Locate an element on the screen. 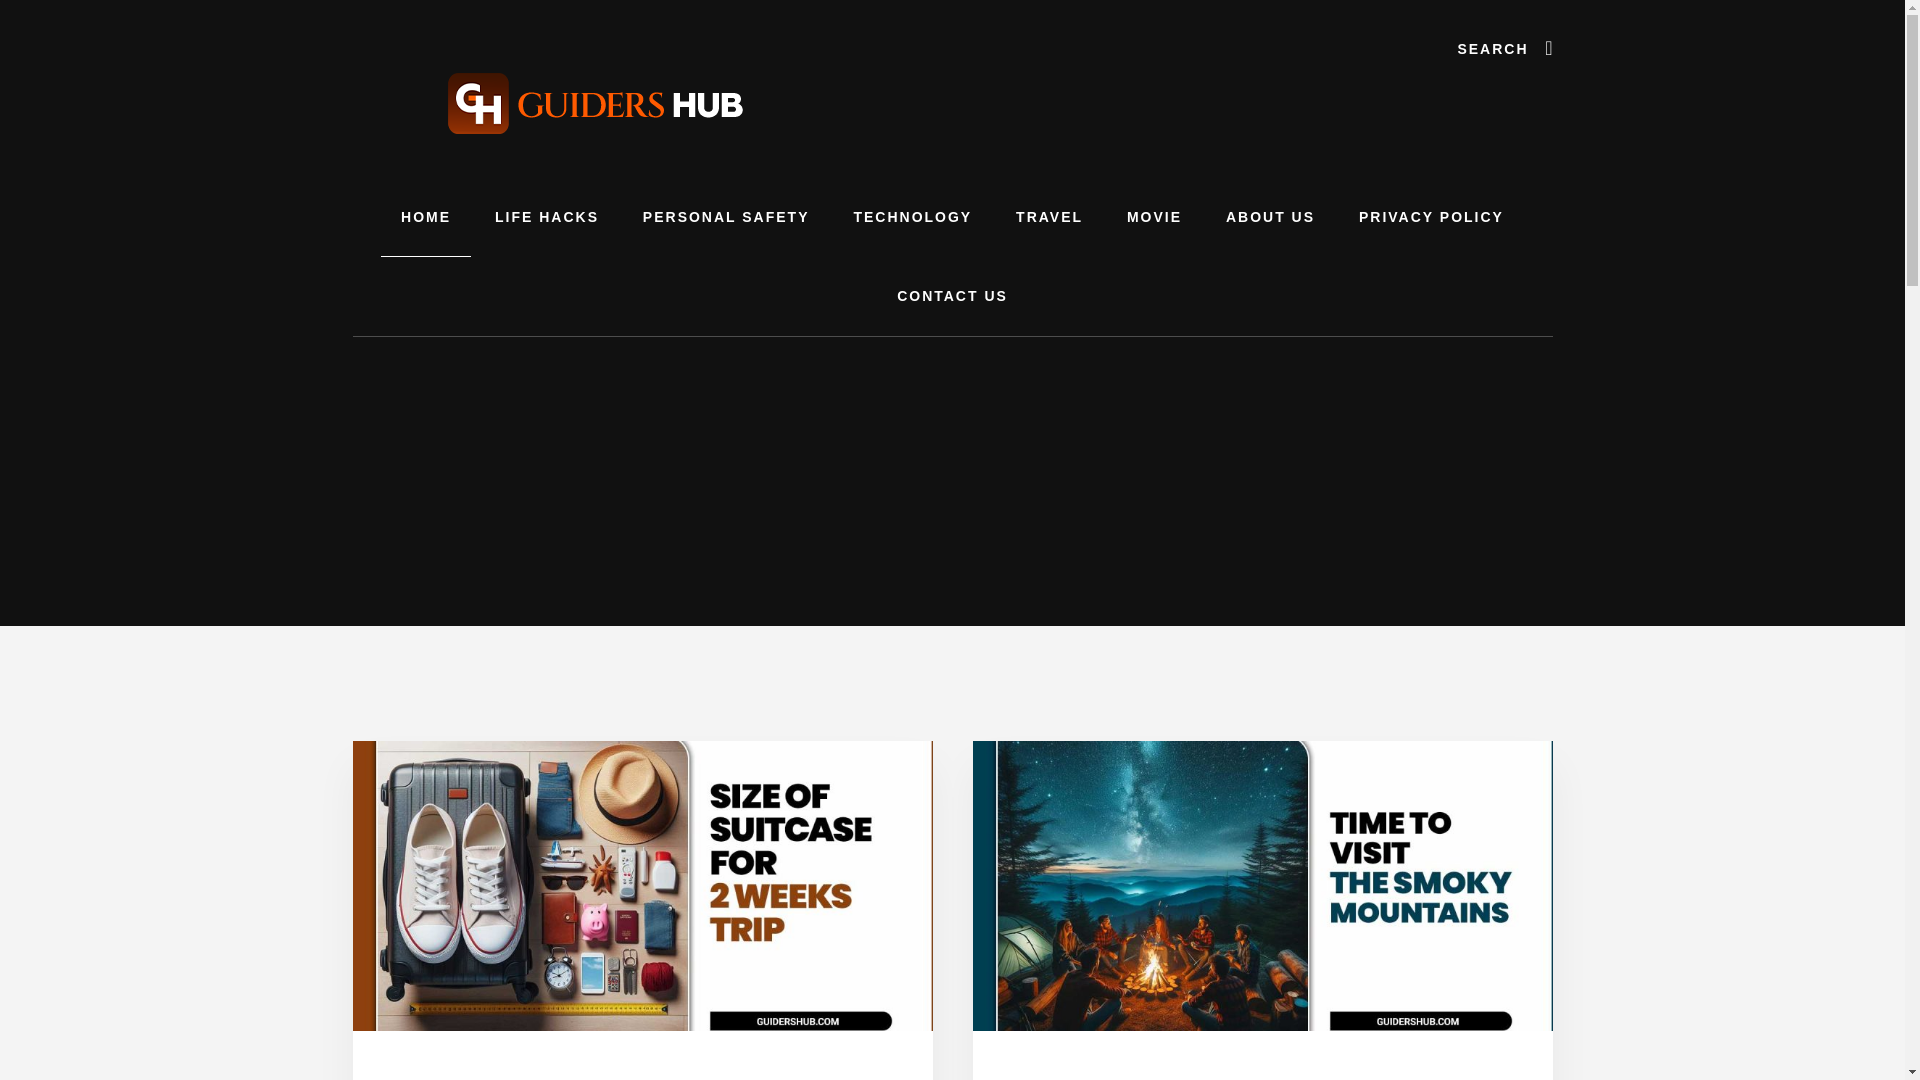 The height and width of the screenshot is (1080, 1920). TECHNOLOGY is located at coordinates (912, 218).